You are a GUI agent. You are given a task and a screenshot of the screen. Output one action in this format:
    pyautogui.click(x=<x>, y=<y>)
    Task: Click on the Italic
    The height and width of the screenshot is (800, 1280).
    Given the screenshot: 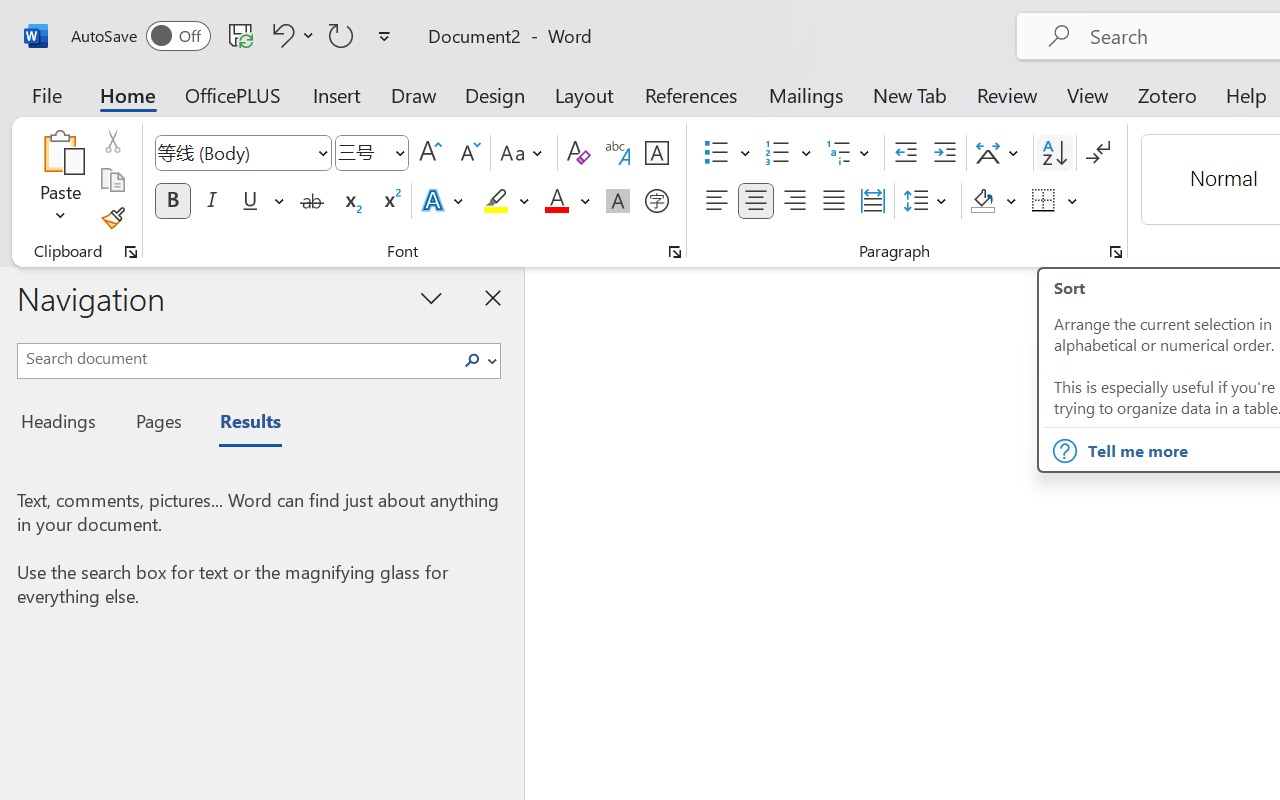 What is the action you would take?
    pyautogui.click(x=212, y=201)
    